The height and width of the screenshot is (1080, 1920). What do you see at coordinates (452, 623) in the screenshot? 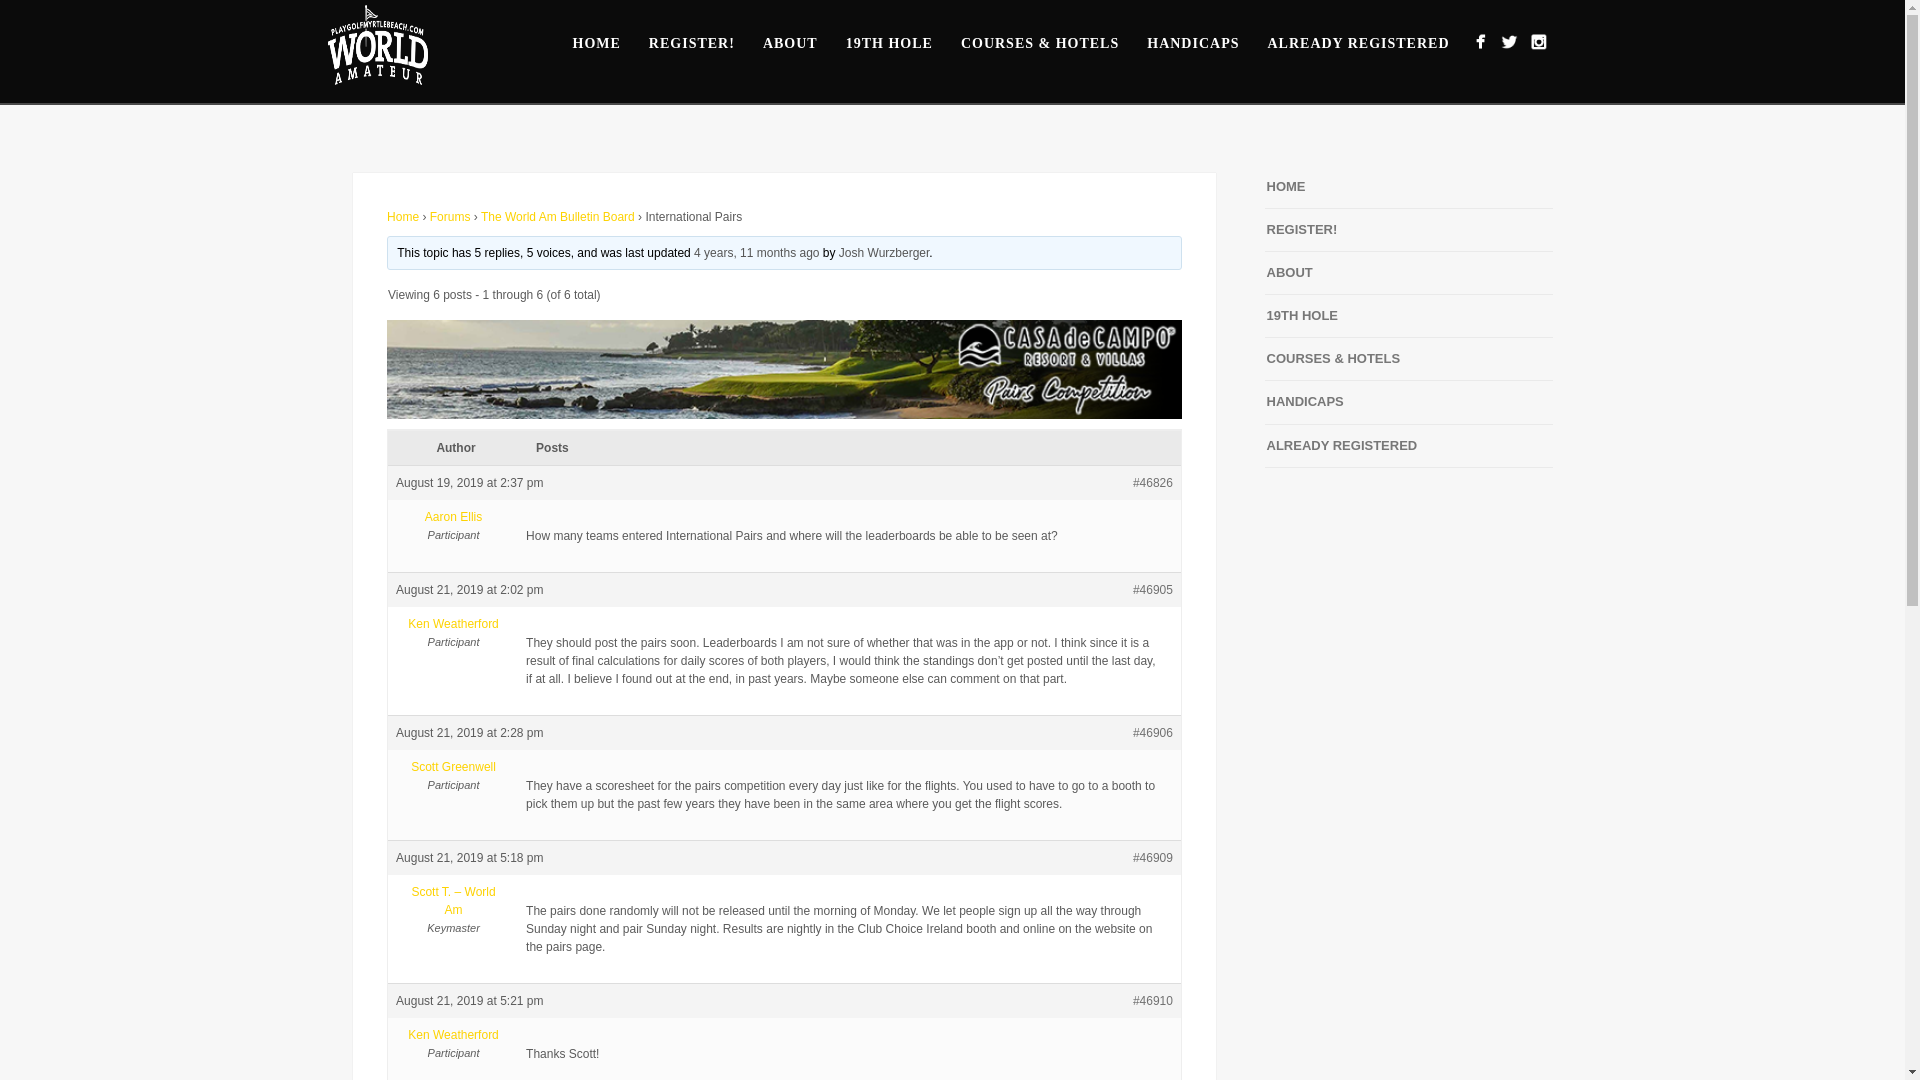
I see `Ken Weatherford` at bounding box center [452, 623].